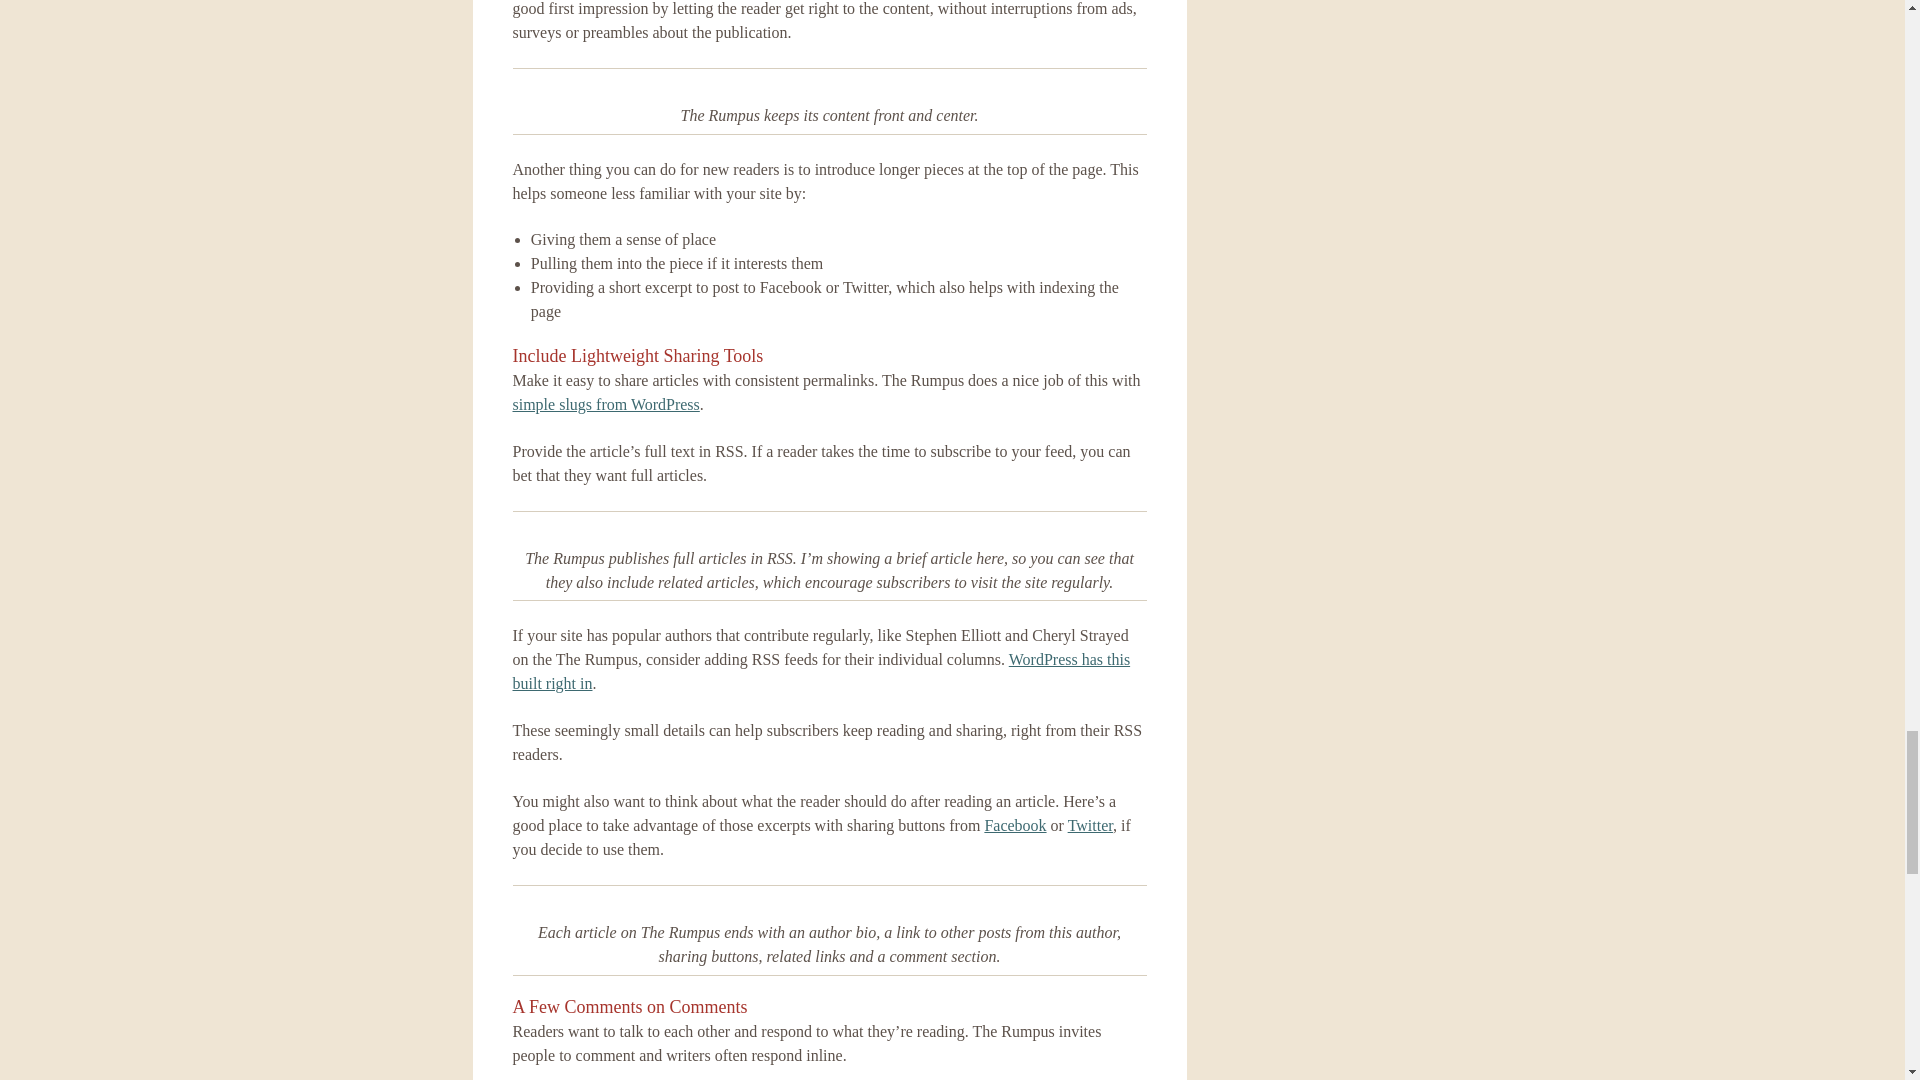  What do you see at coordinates (1014, 824) in the screenshot?
I see `Facebook` at bounding box center [1014, 824].